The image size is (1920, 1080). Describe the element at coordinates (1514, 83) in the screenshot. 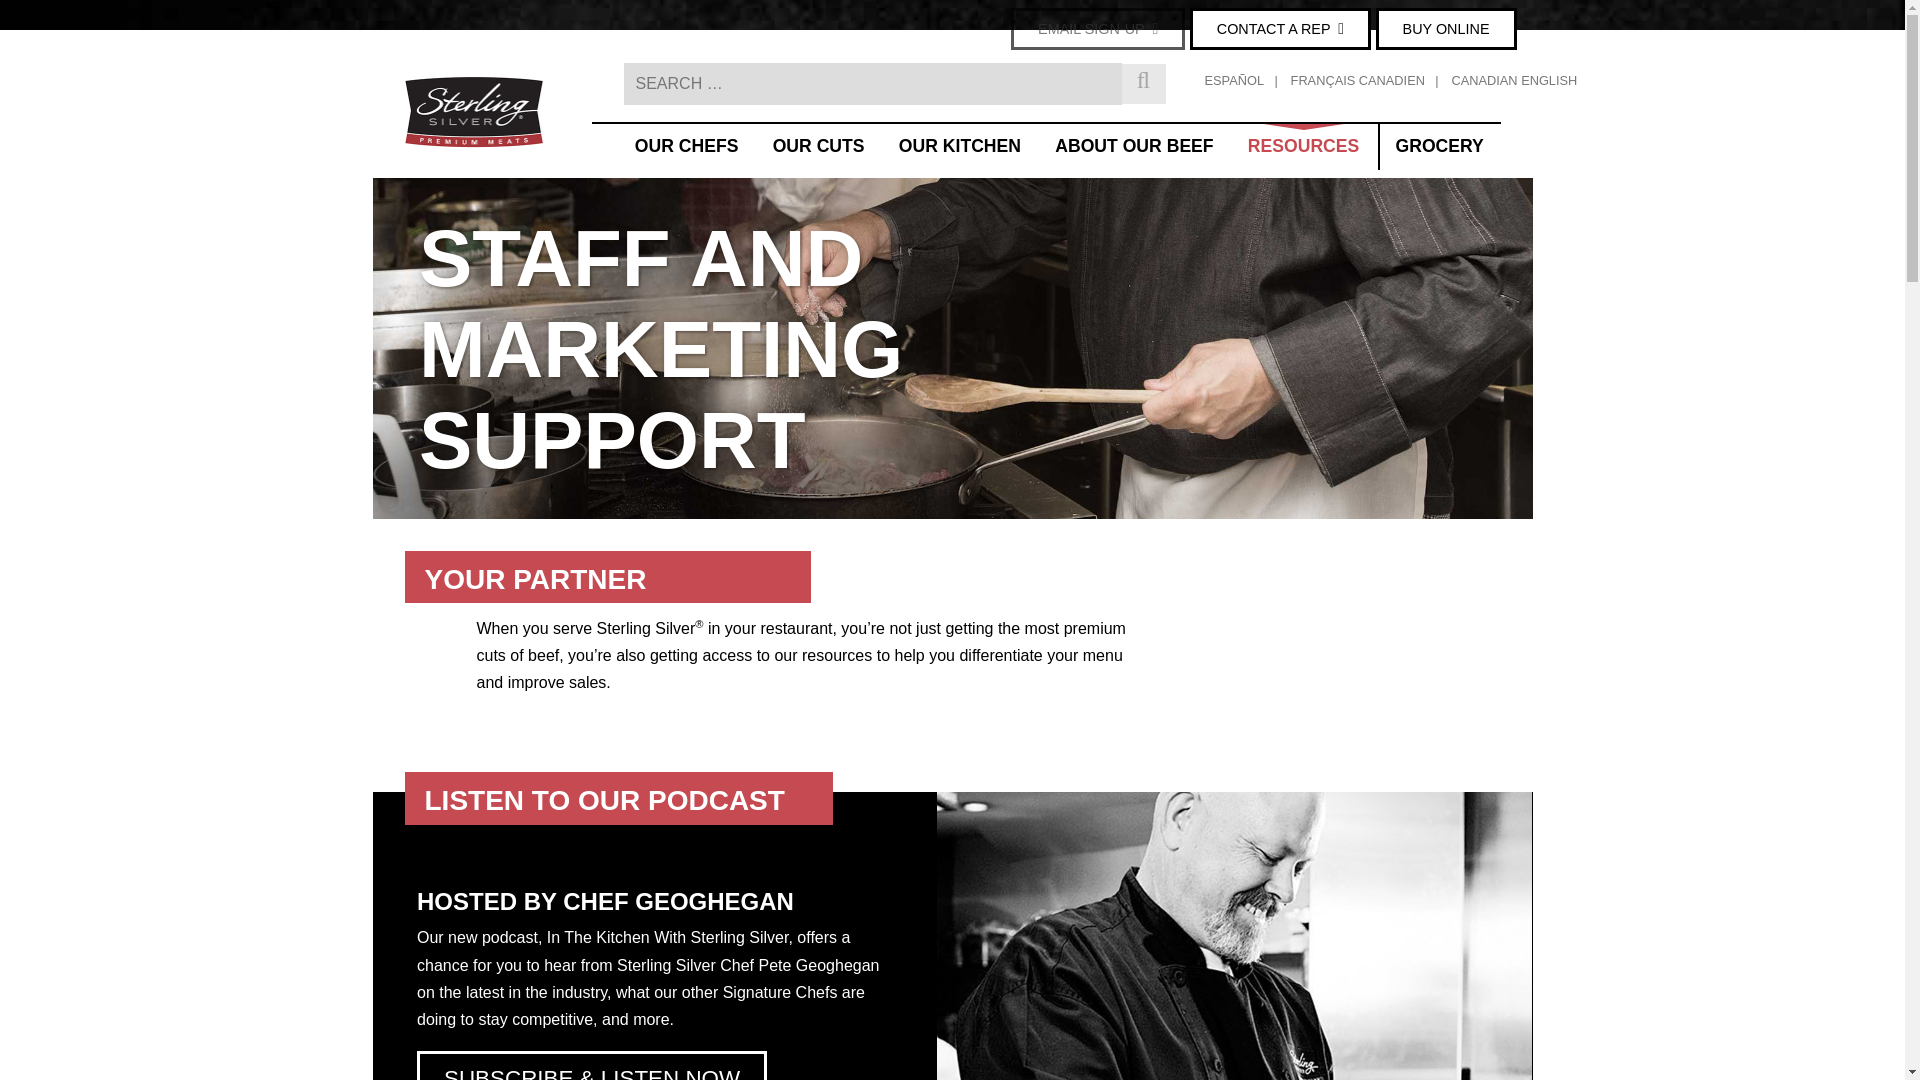

I see `CANADIAN ENGLISH` at that location.